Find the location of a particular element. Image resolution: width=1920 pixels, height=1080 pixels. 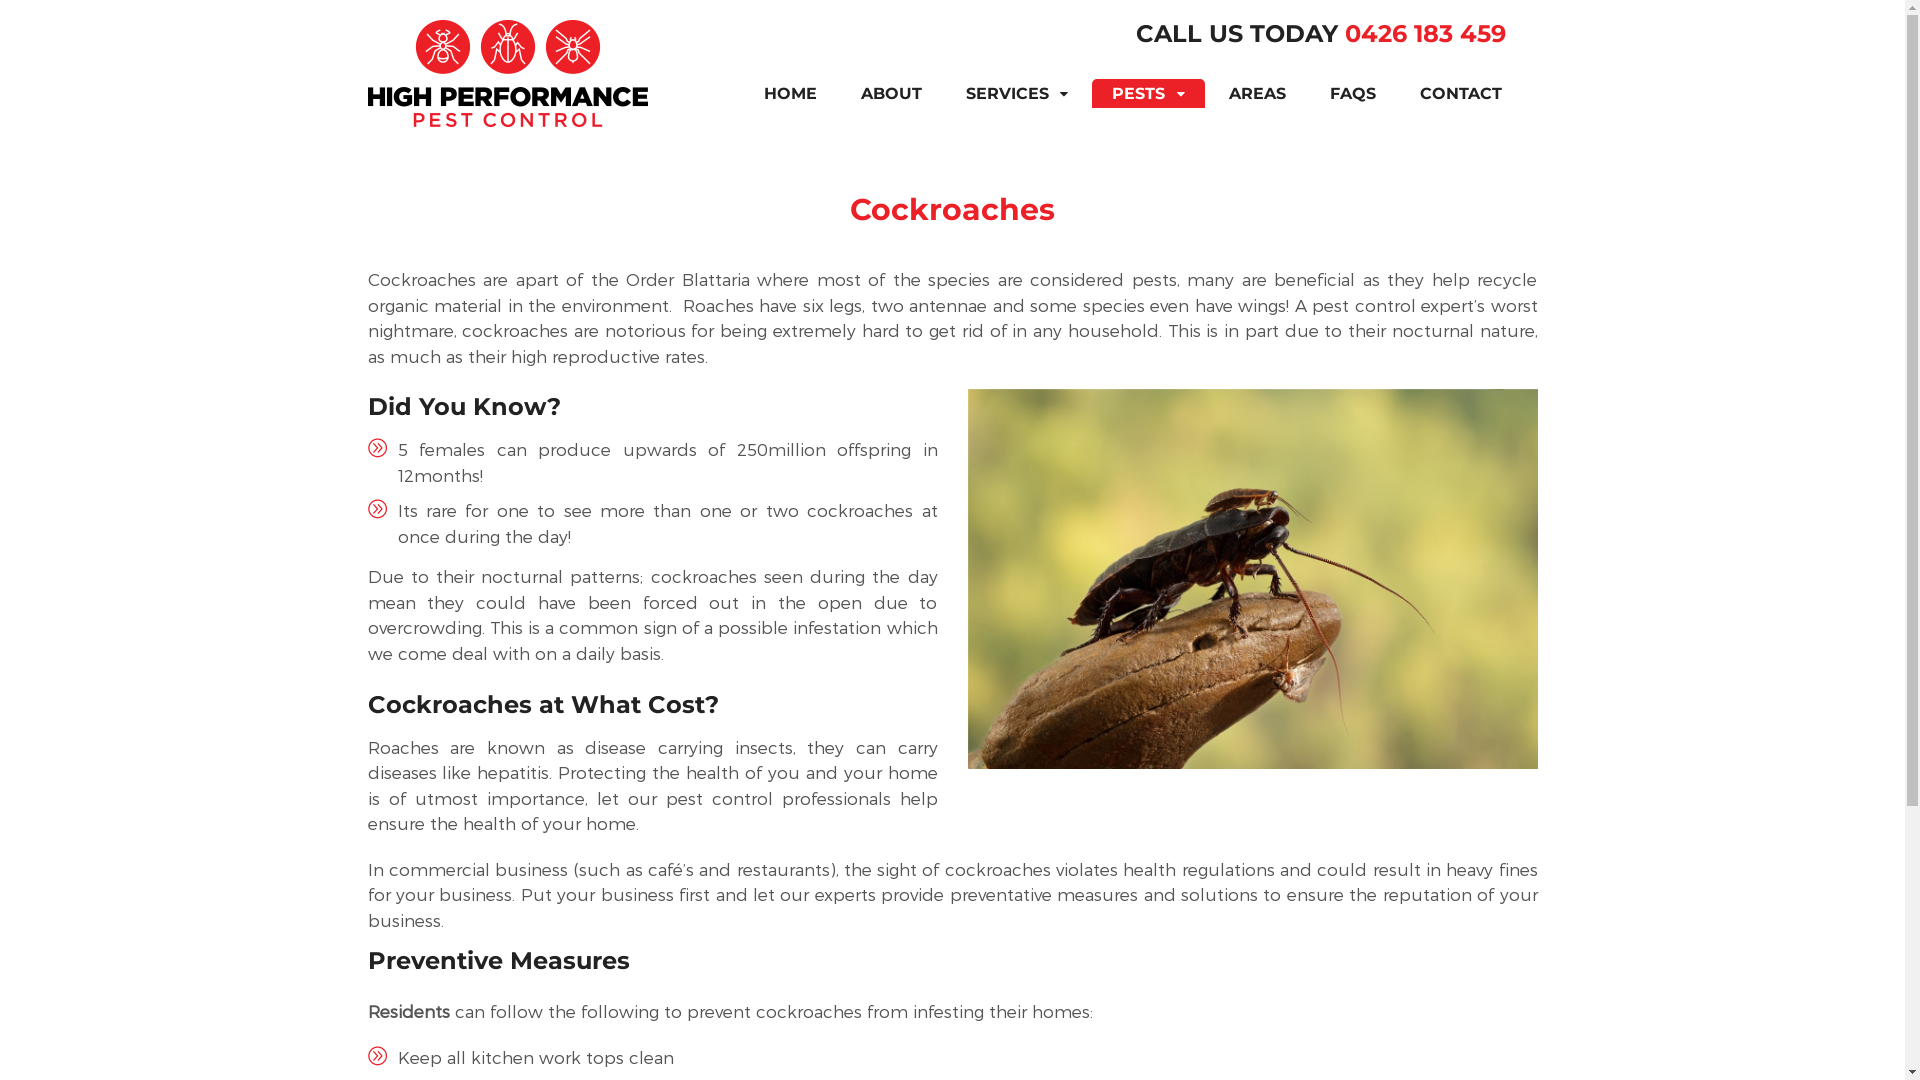

HOME is located at coordinates (790, 94).